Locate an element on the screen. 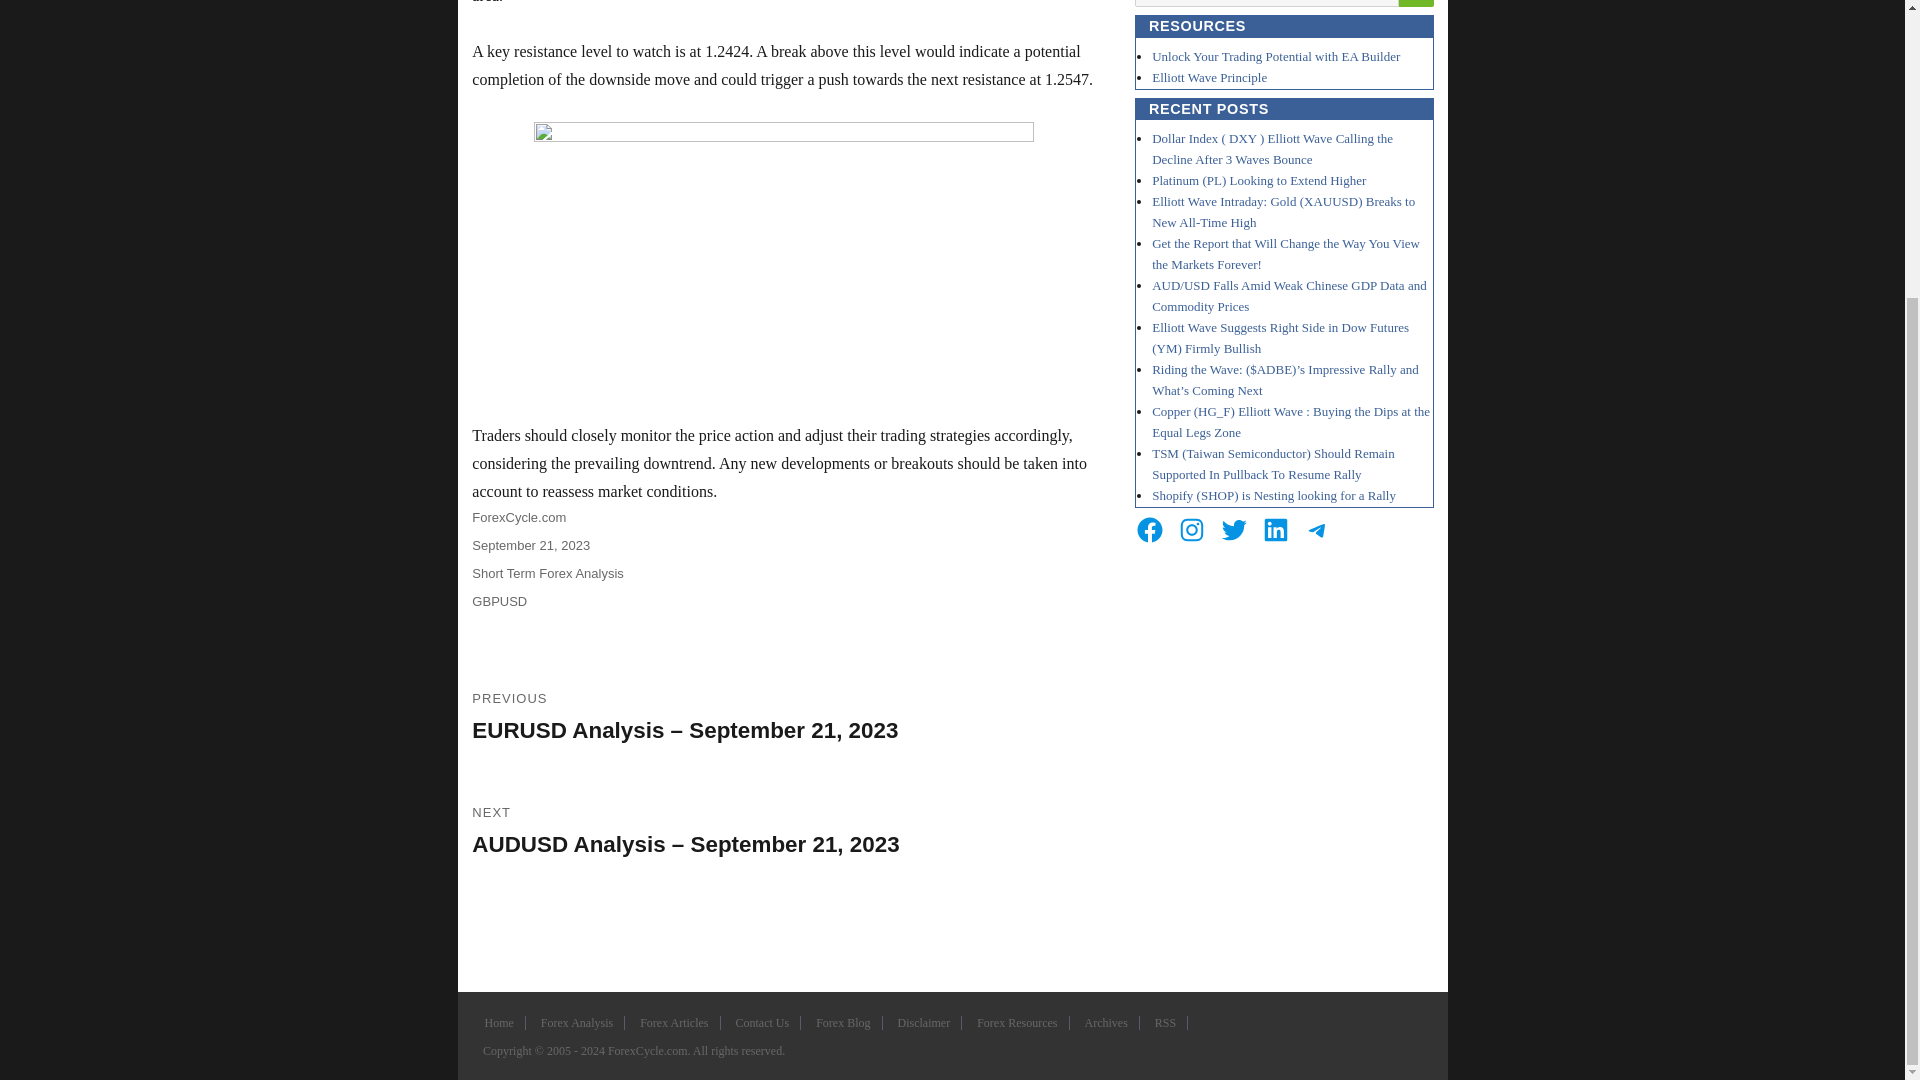 The height and width of the screenshot is (1080, 1920). ForexCycle.com is located at coordinates (519, 516).